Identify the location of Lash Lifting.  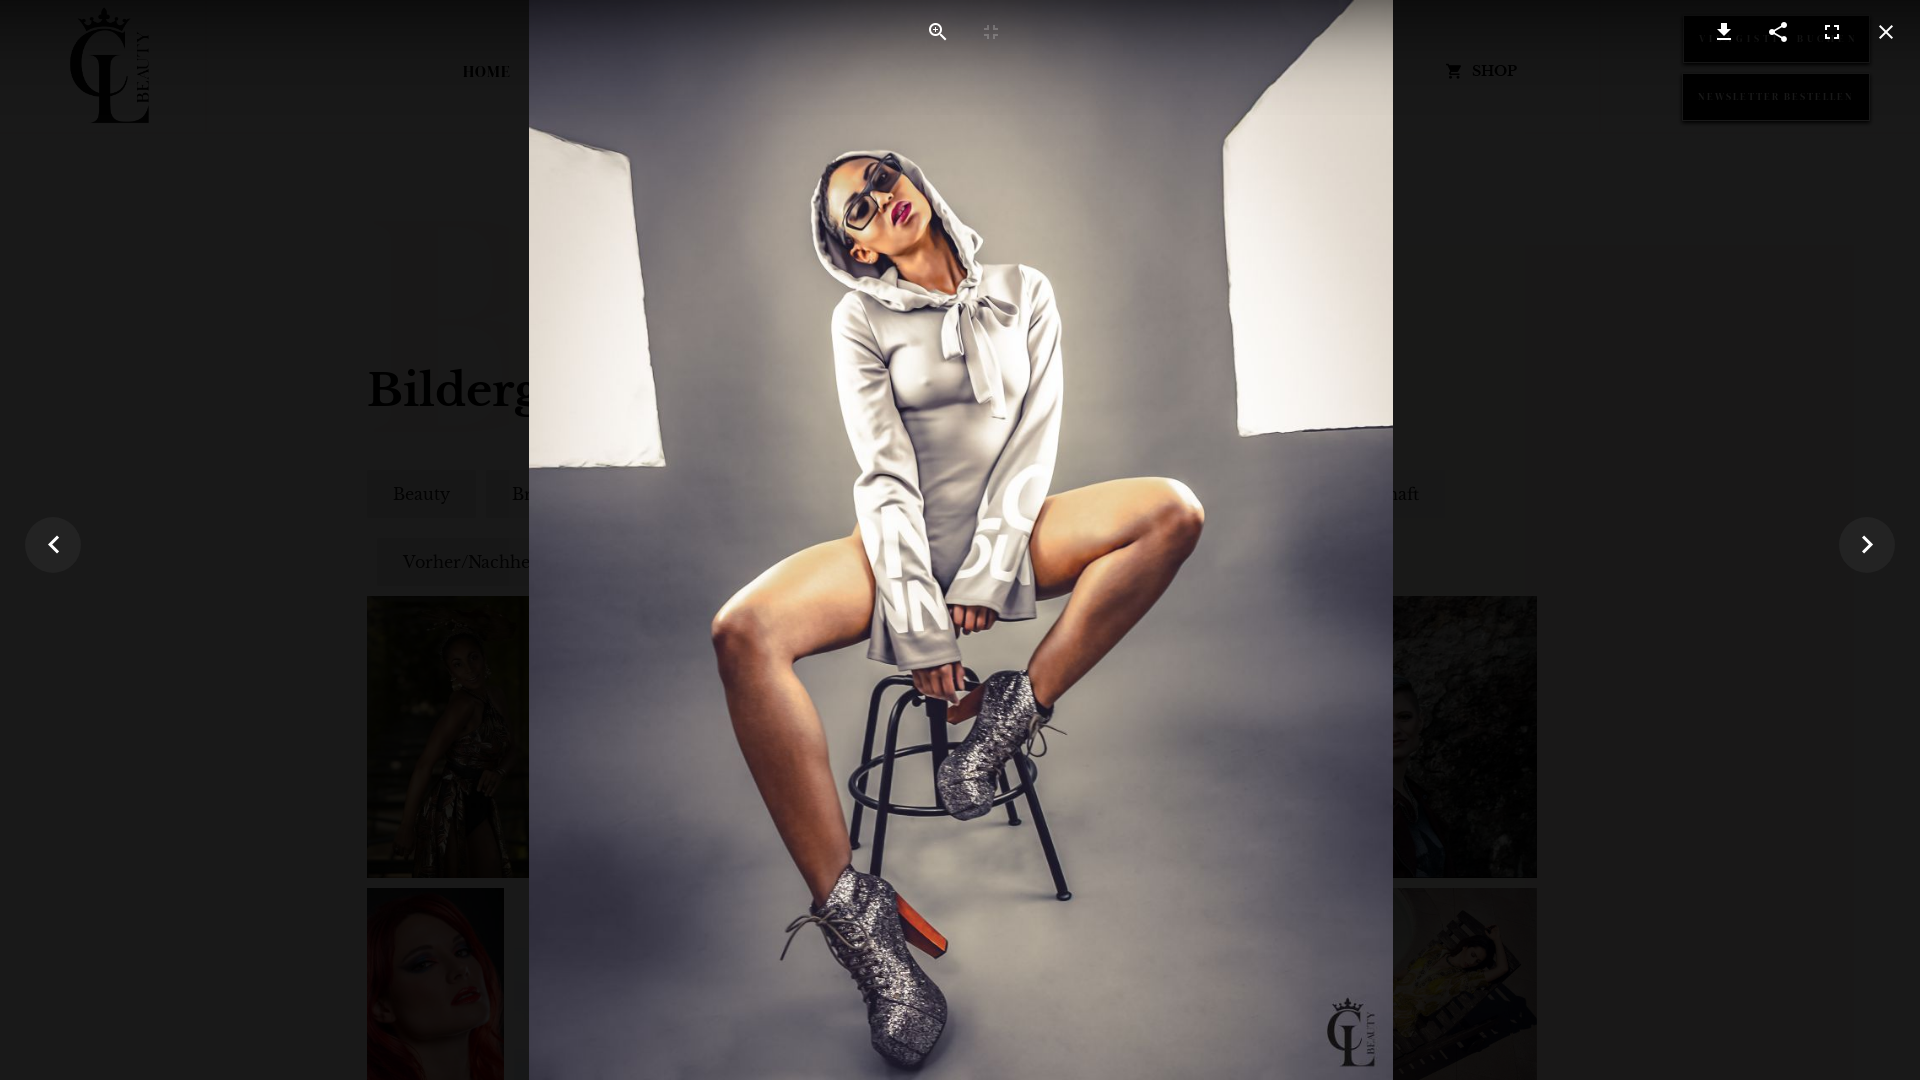
(1110, 494).